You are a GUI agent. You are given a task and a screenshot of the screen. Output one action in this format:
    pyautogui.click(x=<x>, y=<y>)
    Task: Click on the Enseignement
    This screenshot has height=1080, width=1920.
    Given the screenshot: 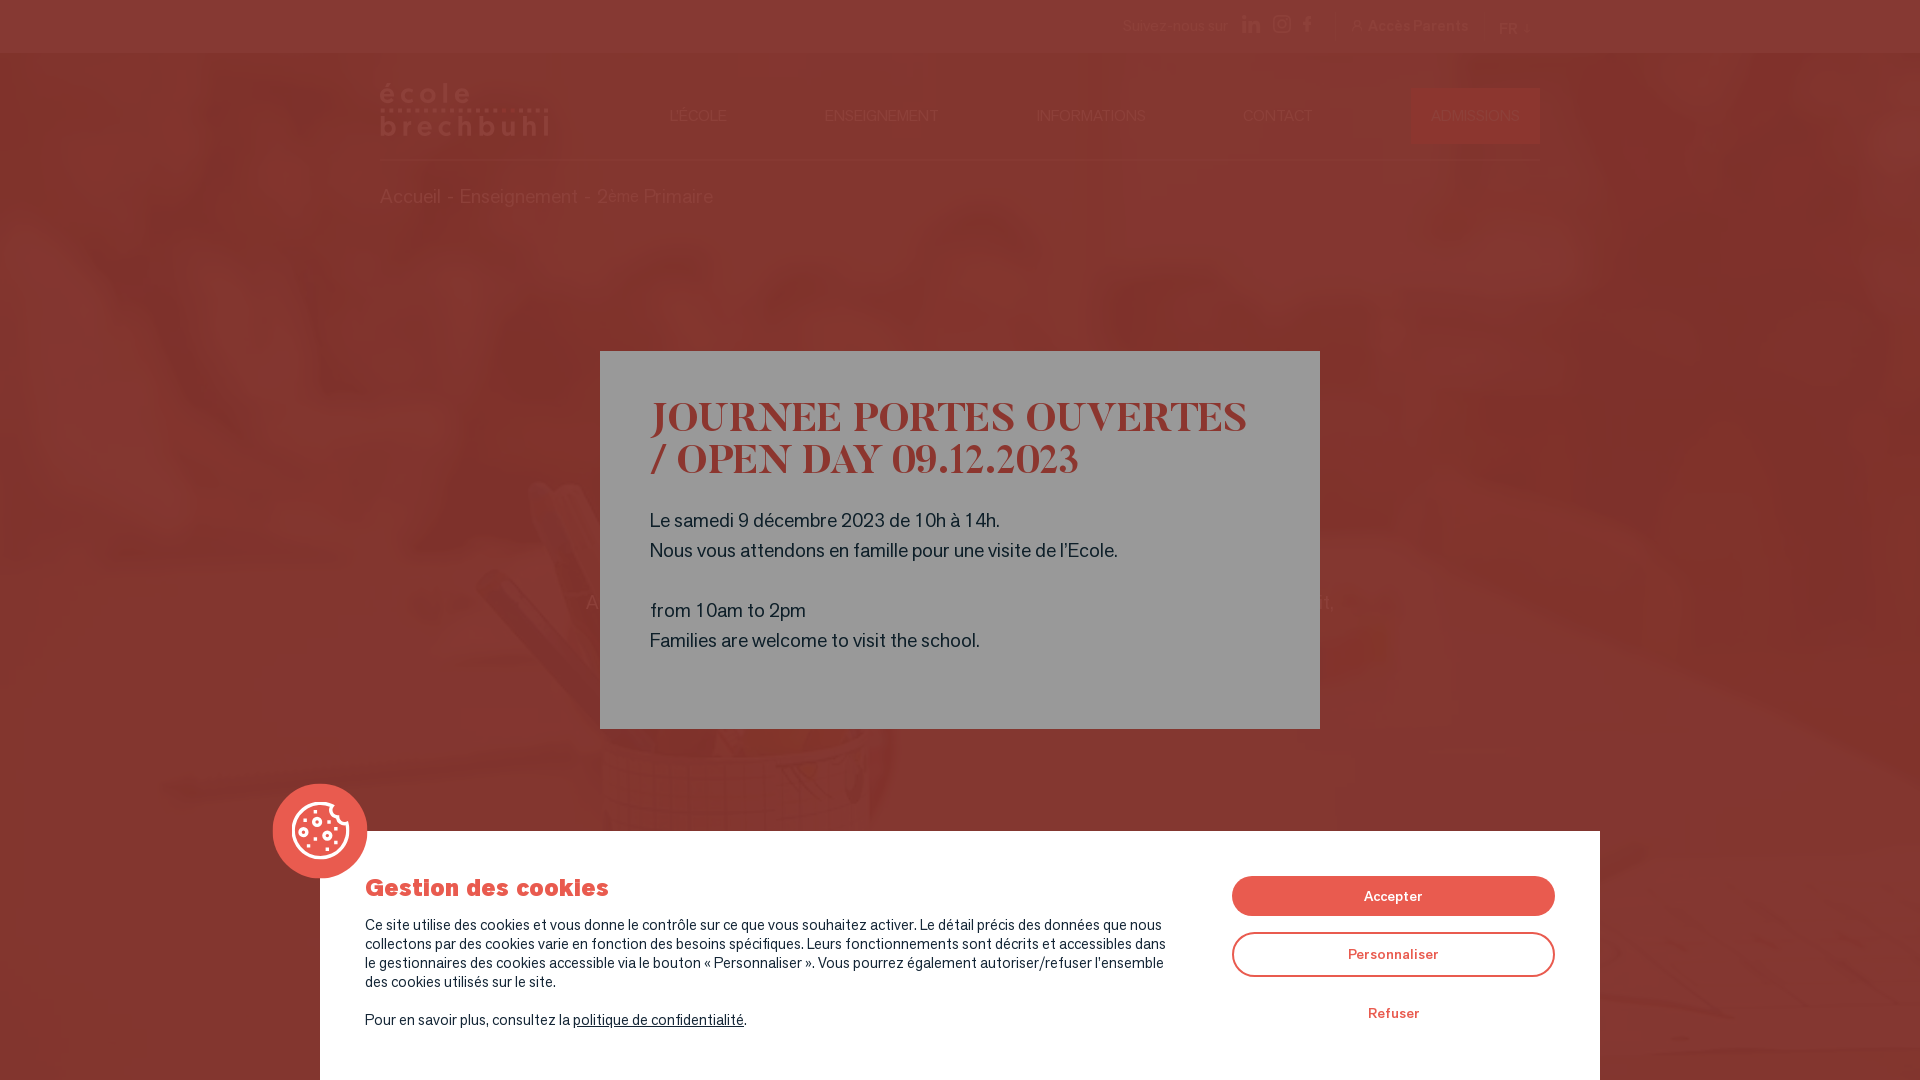 What is the action you would take?
    pyautogui.click(x=519, y=196)
    